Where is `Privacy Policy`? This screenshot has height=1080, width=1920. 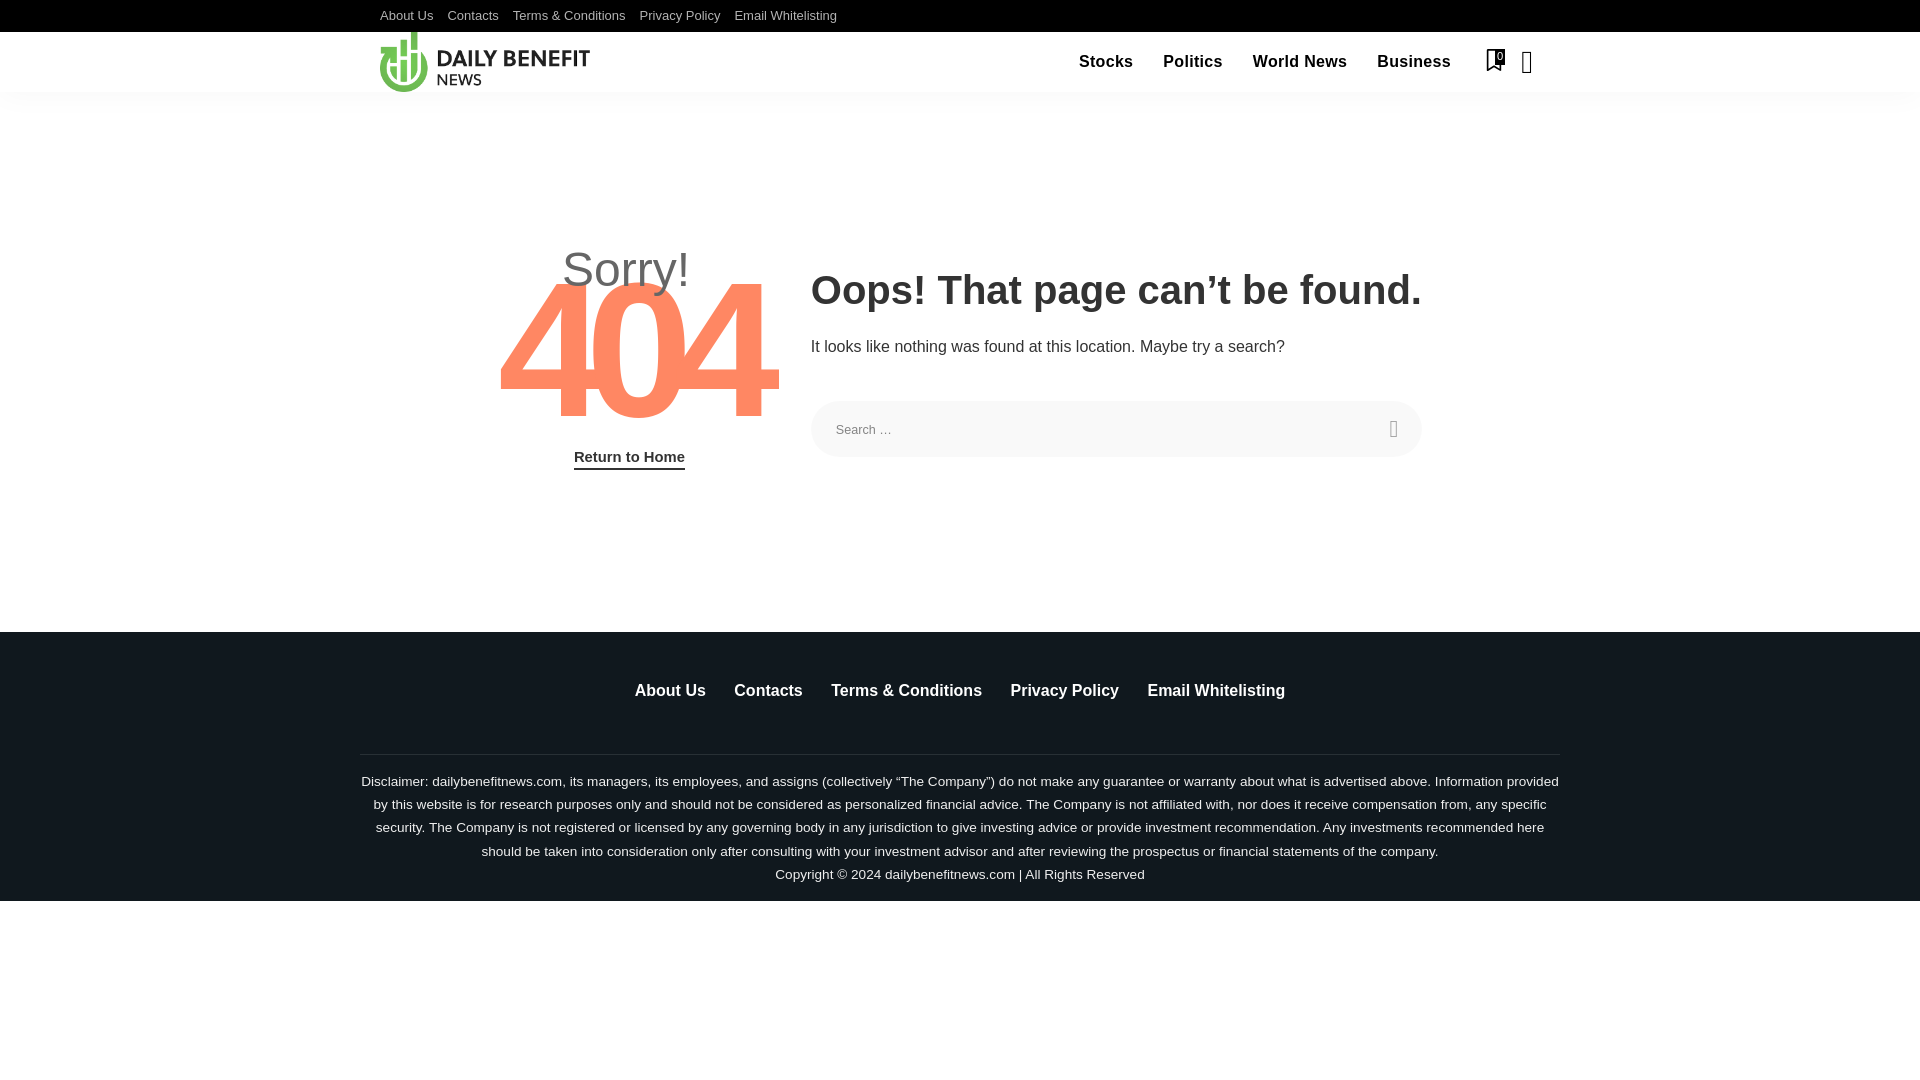 Privacy Policy is located at coordinates (680, 16).